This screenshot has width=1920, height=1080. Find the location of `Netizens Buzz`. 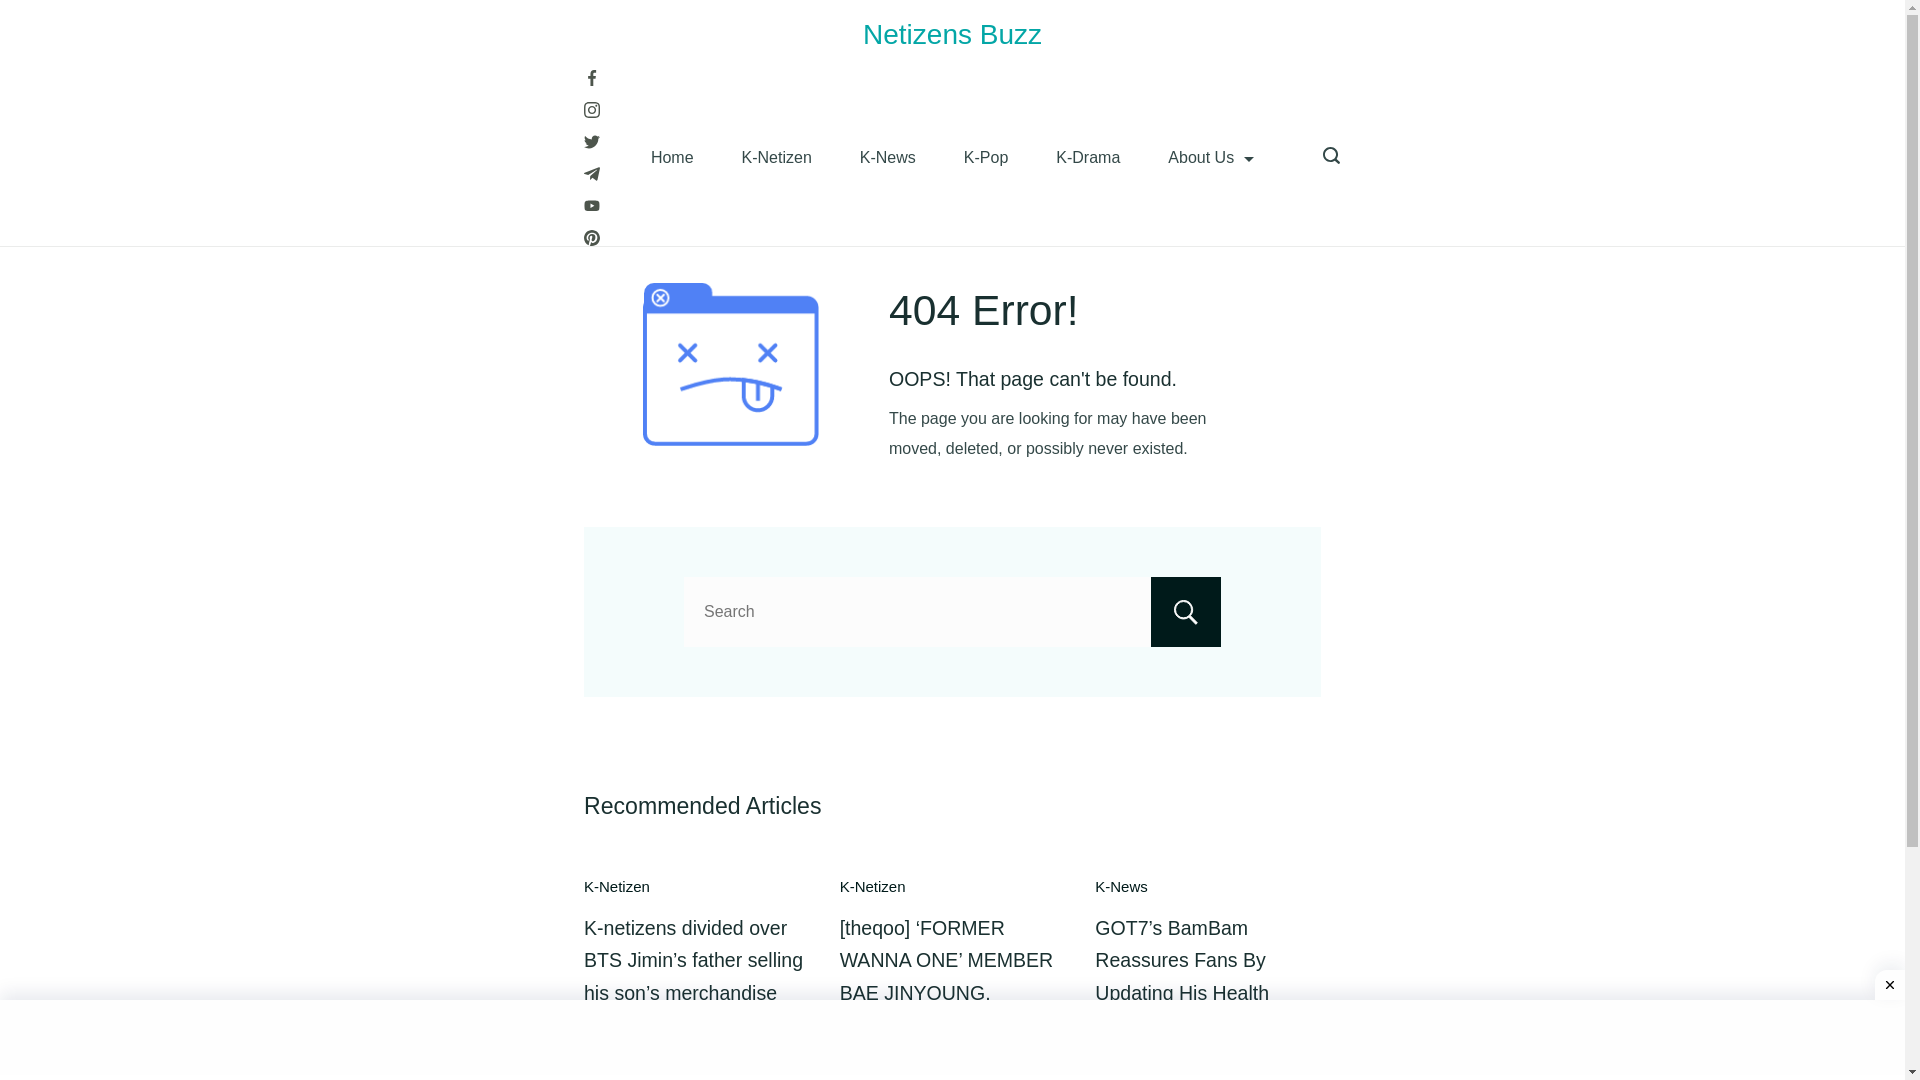

Netizens Buzz is located at coordinates (952, 34).